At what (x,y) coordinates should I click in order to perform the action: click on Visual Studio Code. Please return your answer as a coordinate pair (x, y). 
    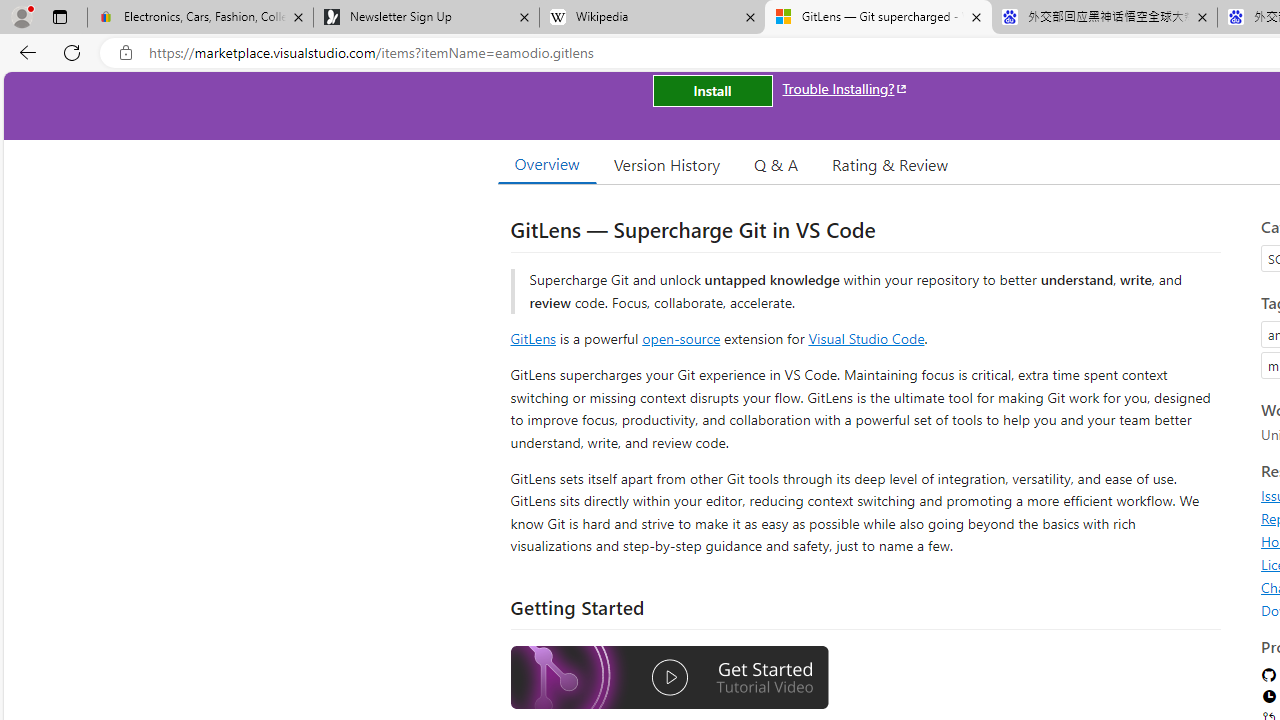
    Looking at the image, I should click on (866, 338).